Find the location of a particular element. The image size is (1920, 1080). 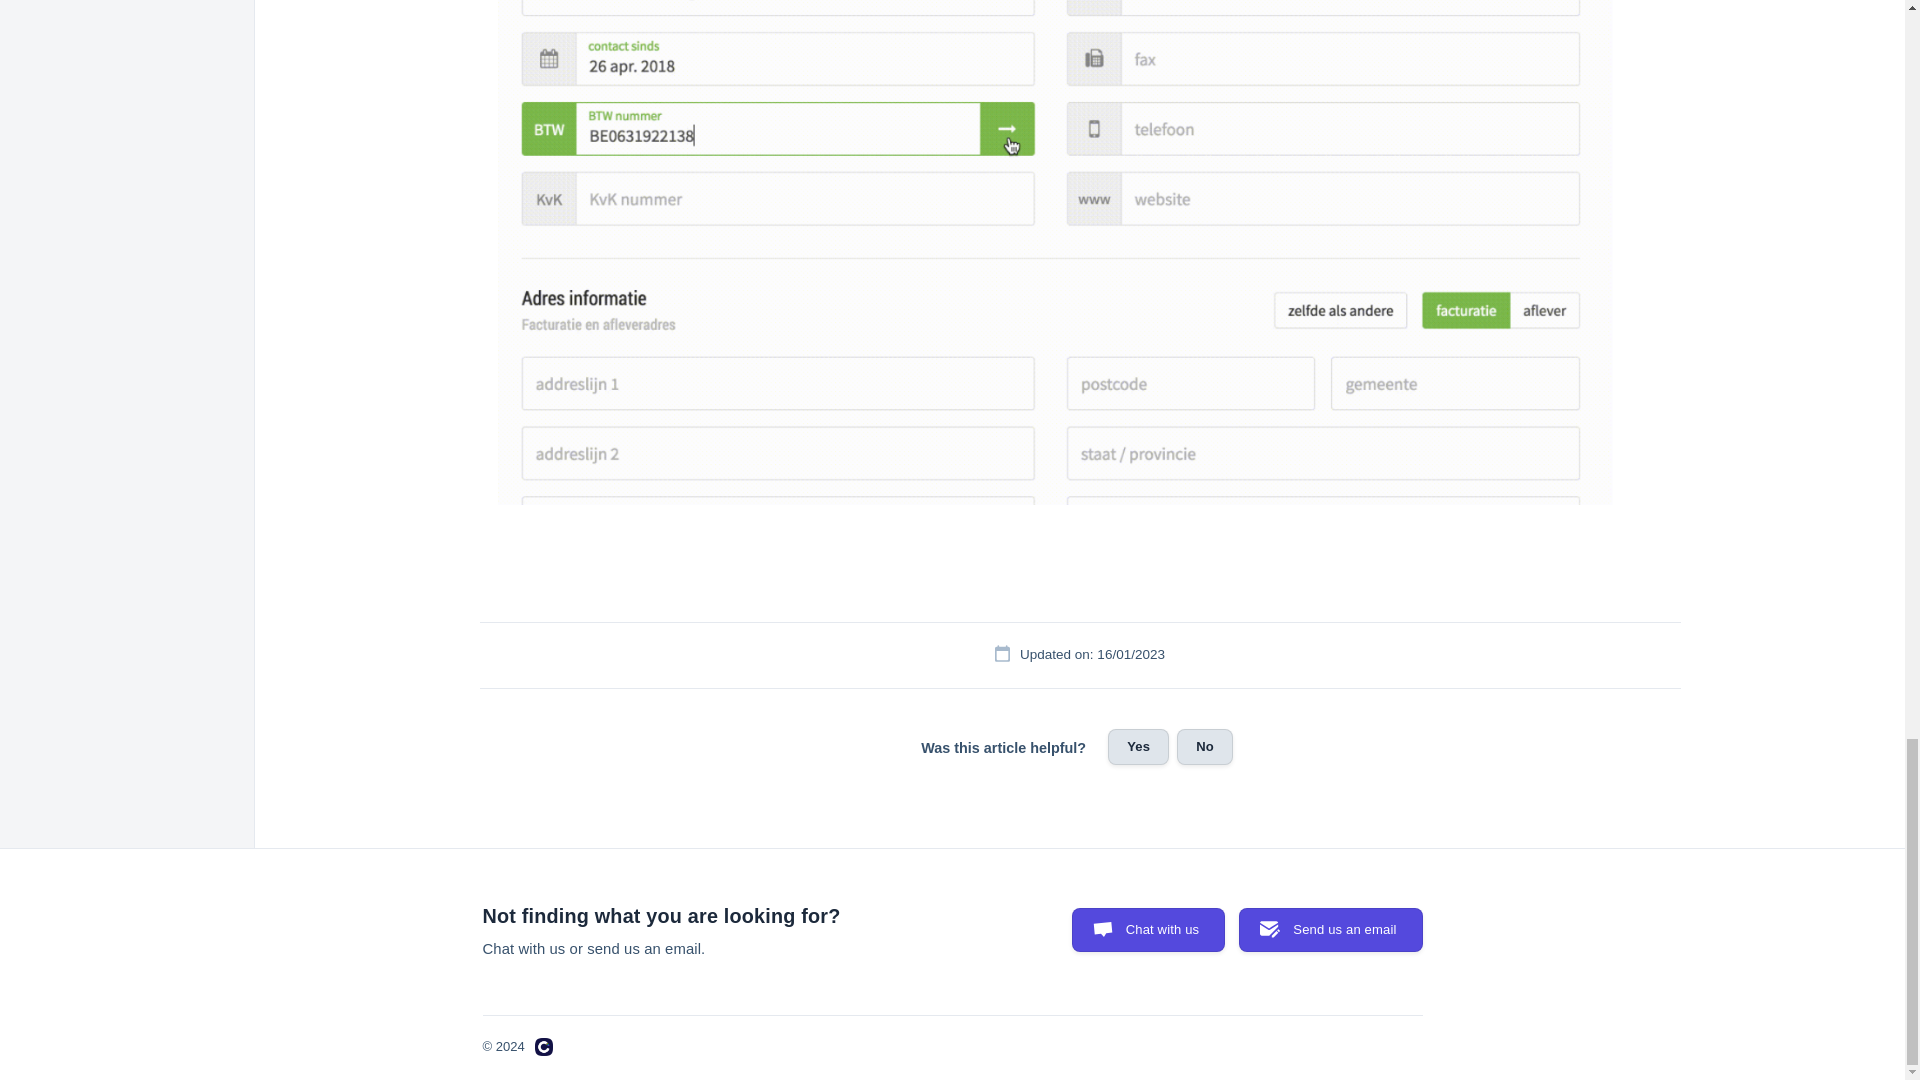

Chat with us is located at coordinates (1148, 930).